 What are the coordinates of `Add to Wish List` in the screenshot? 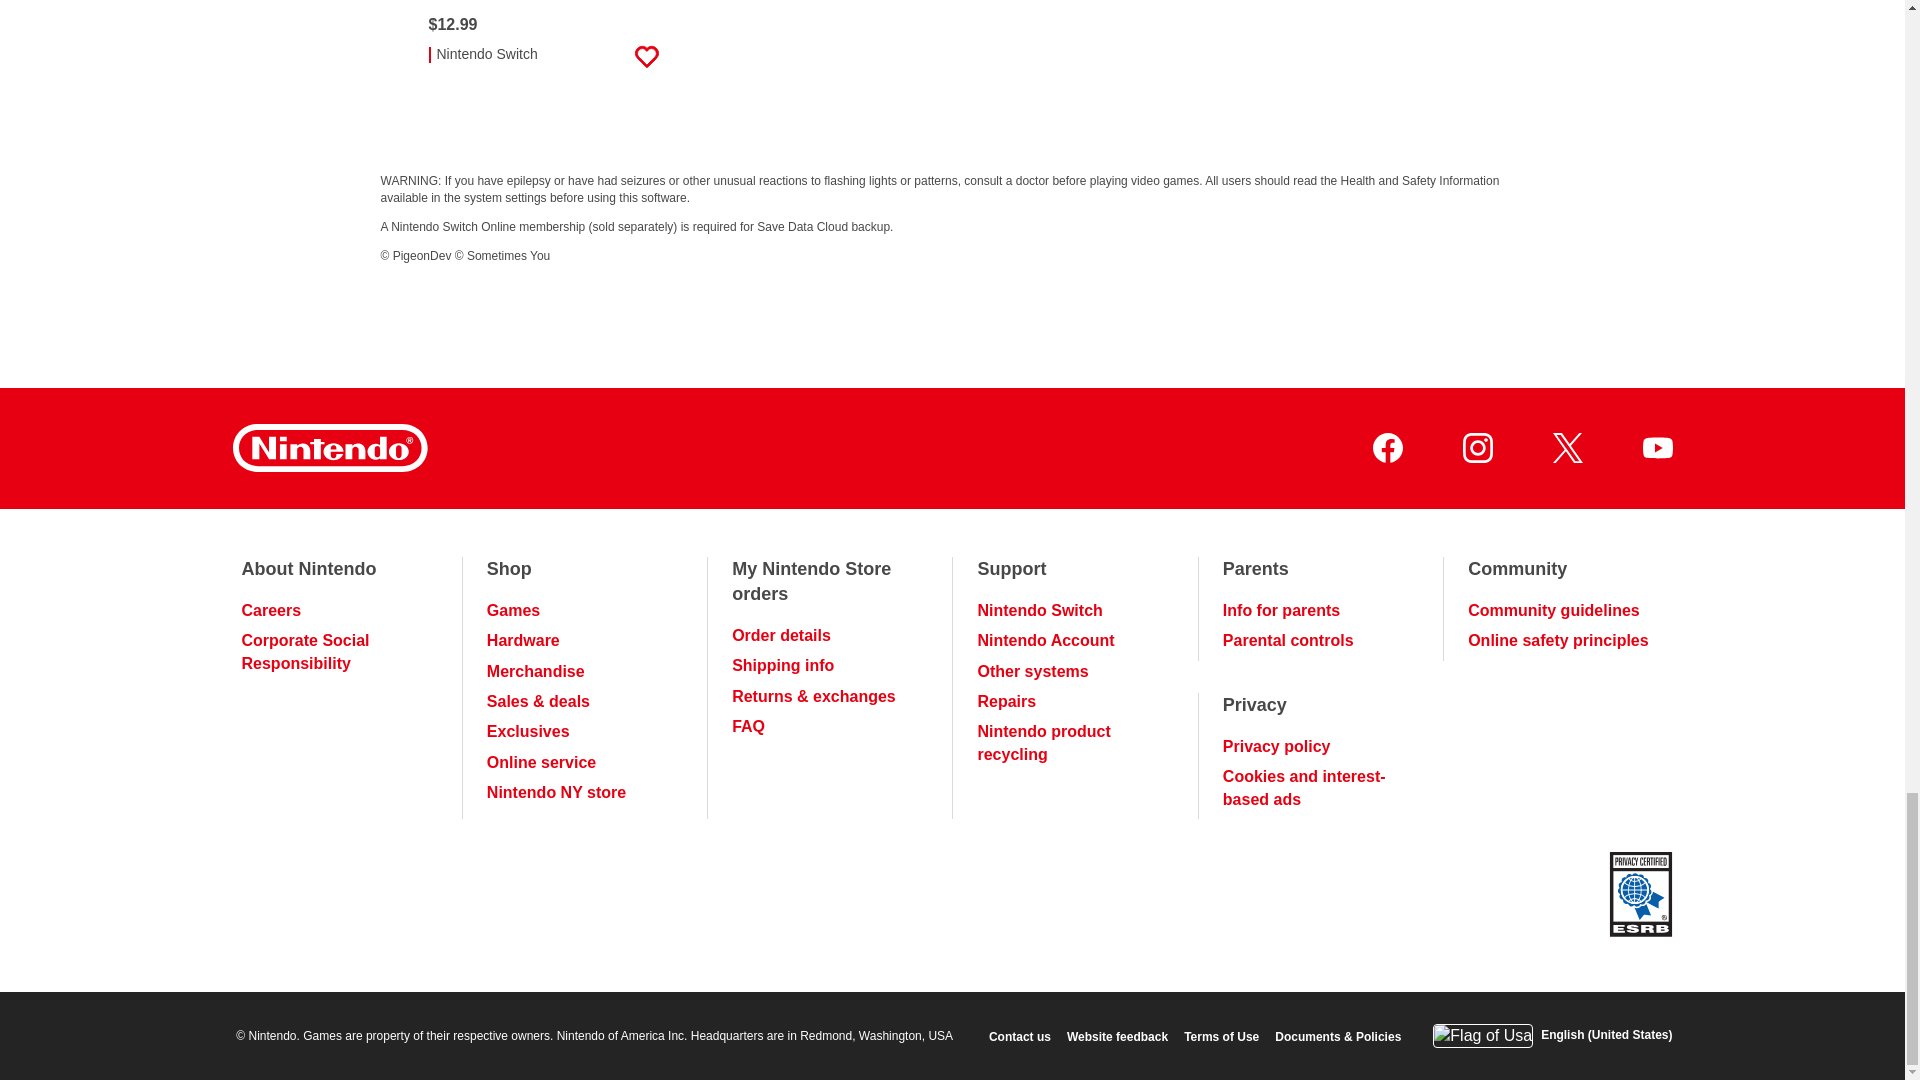 It's located at (646, 57).